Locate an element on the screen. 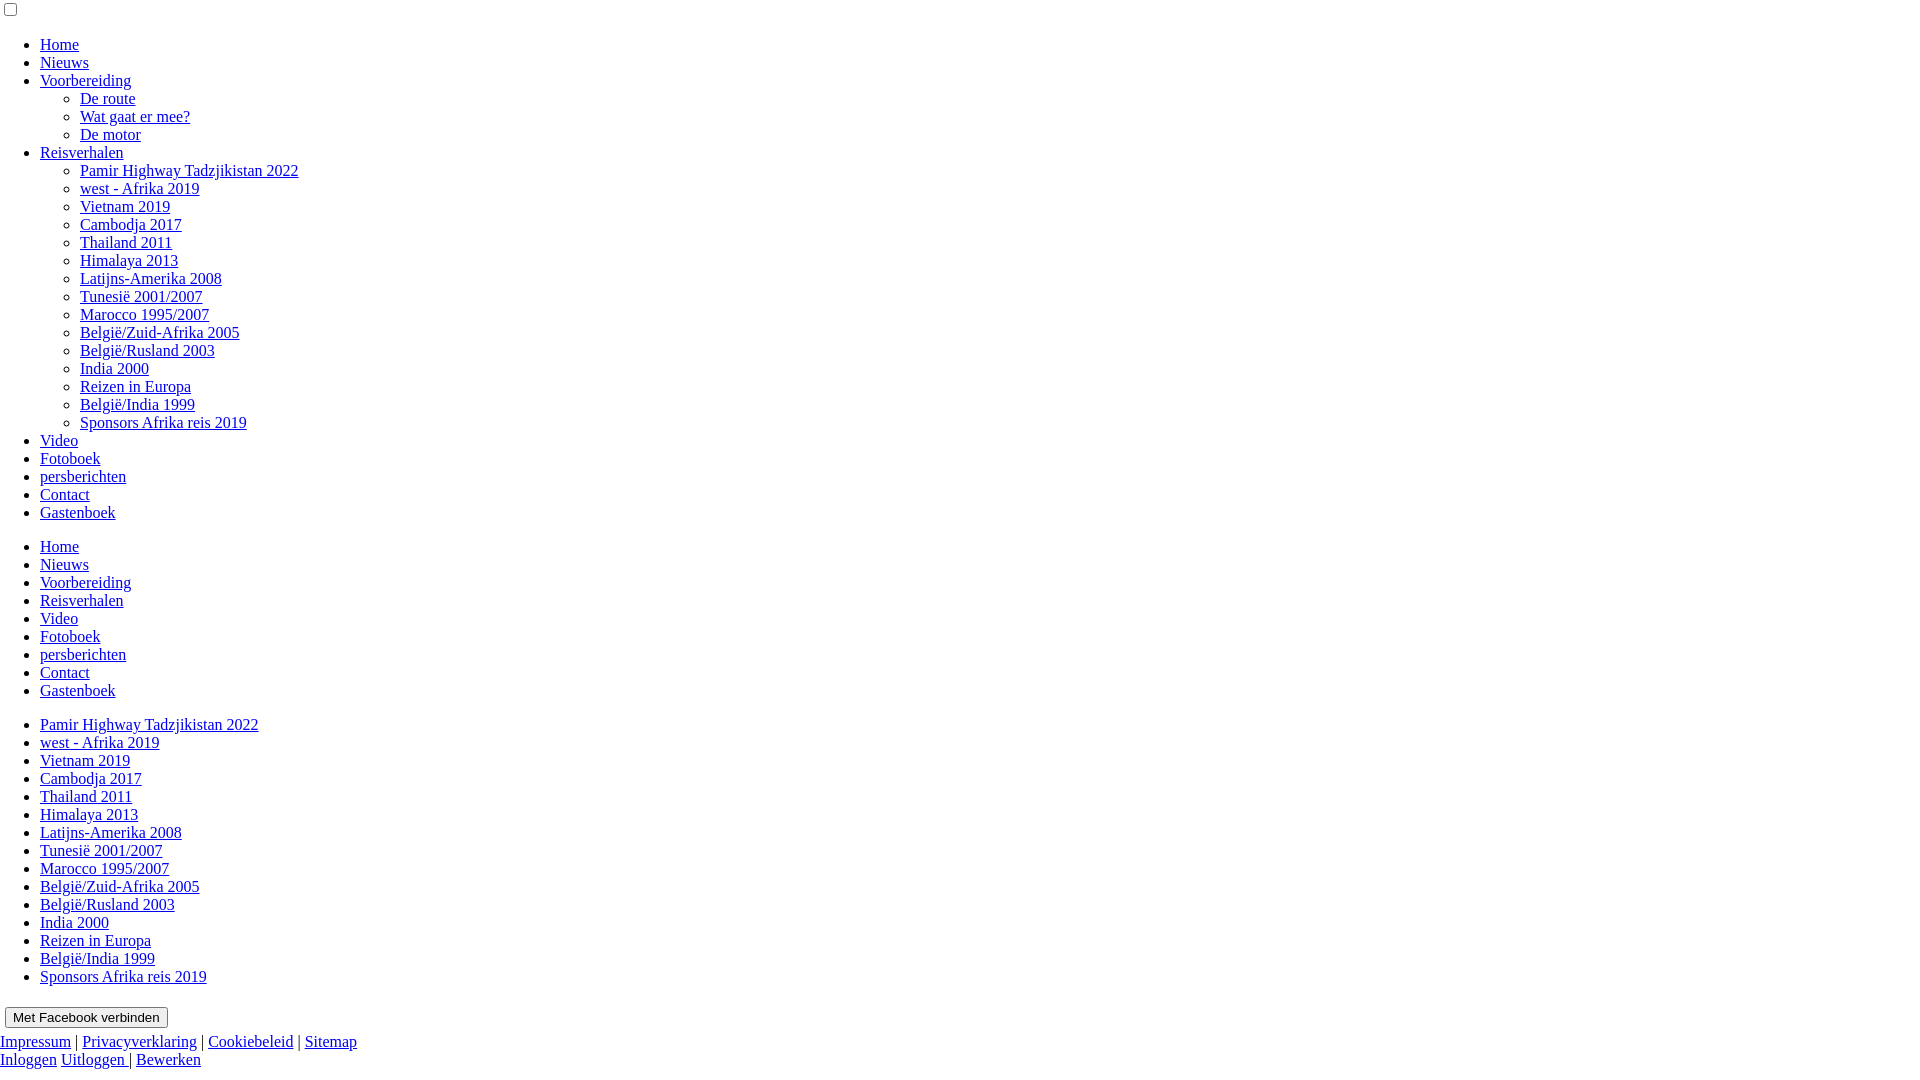  Fotoboek is located at coordinates (70, 636).